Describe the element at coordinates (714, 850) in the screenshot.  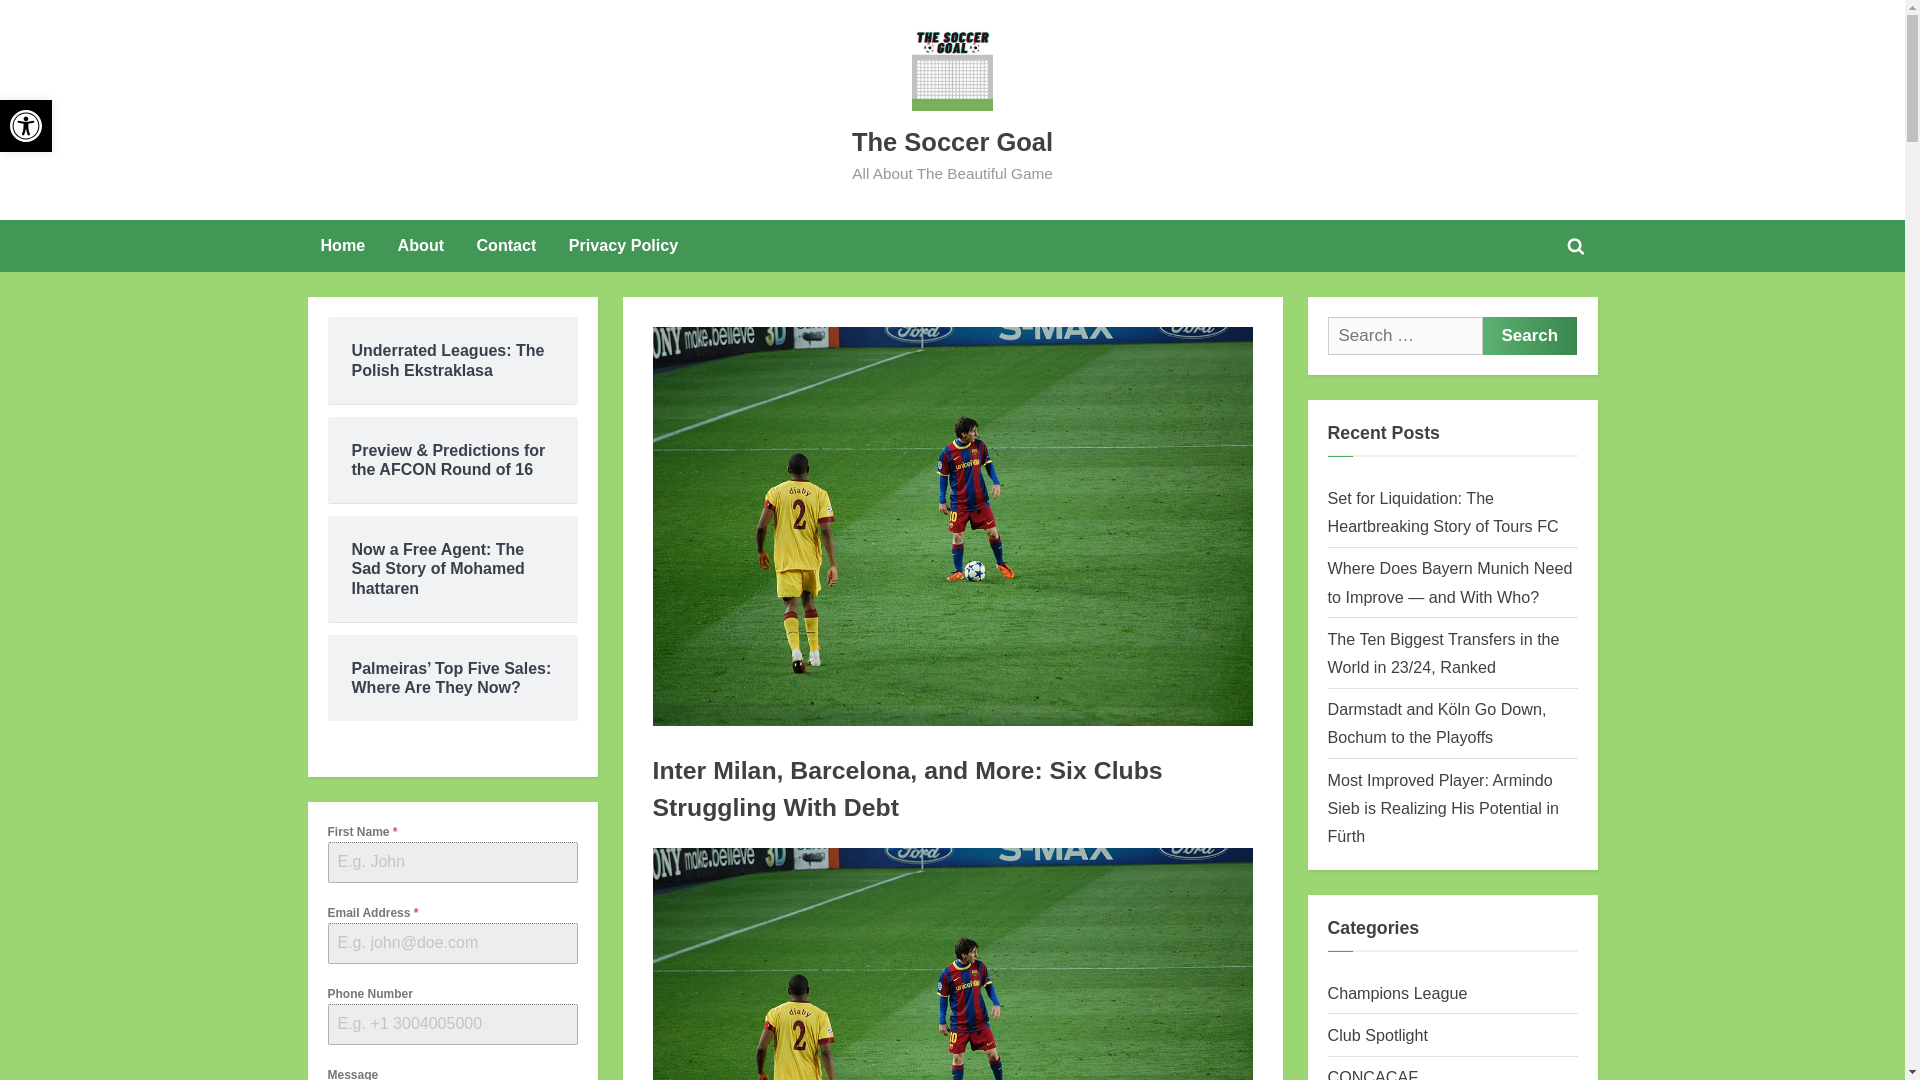
I see `Privacy Policy` at that location.